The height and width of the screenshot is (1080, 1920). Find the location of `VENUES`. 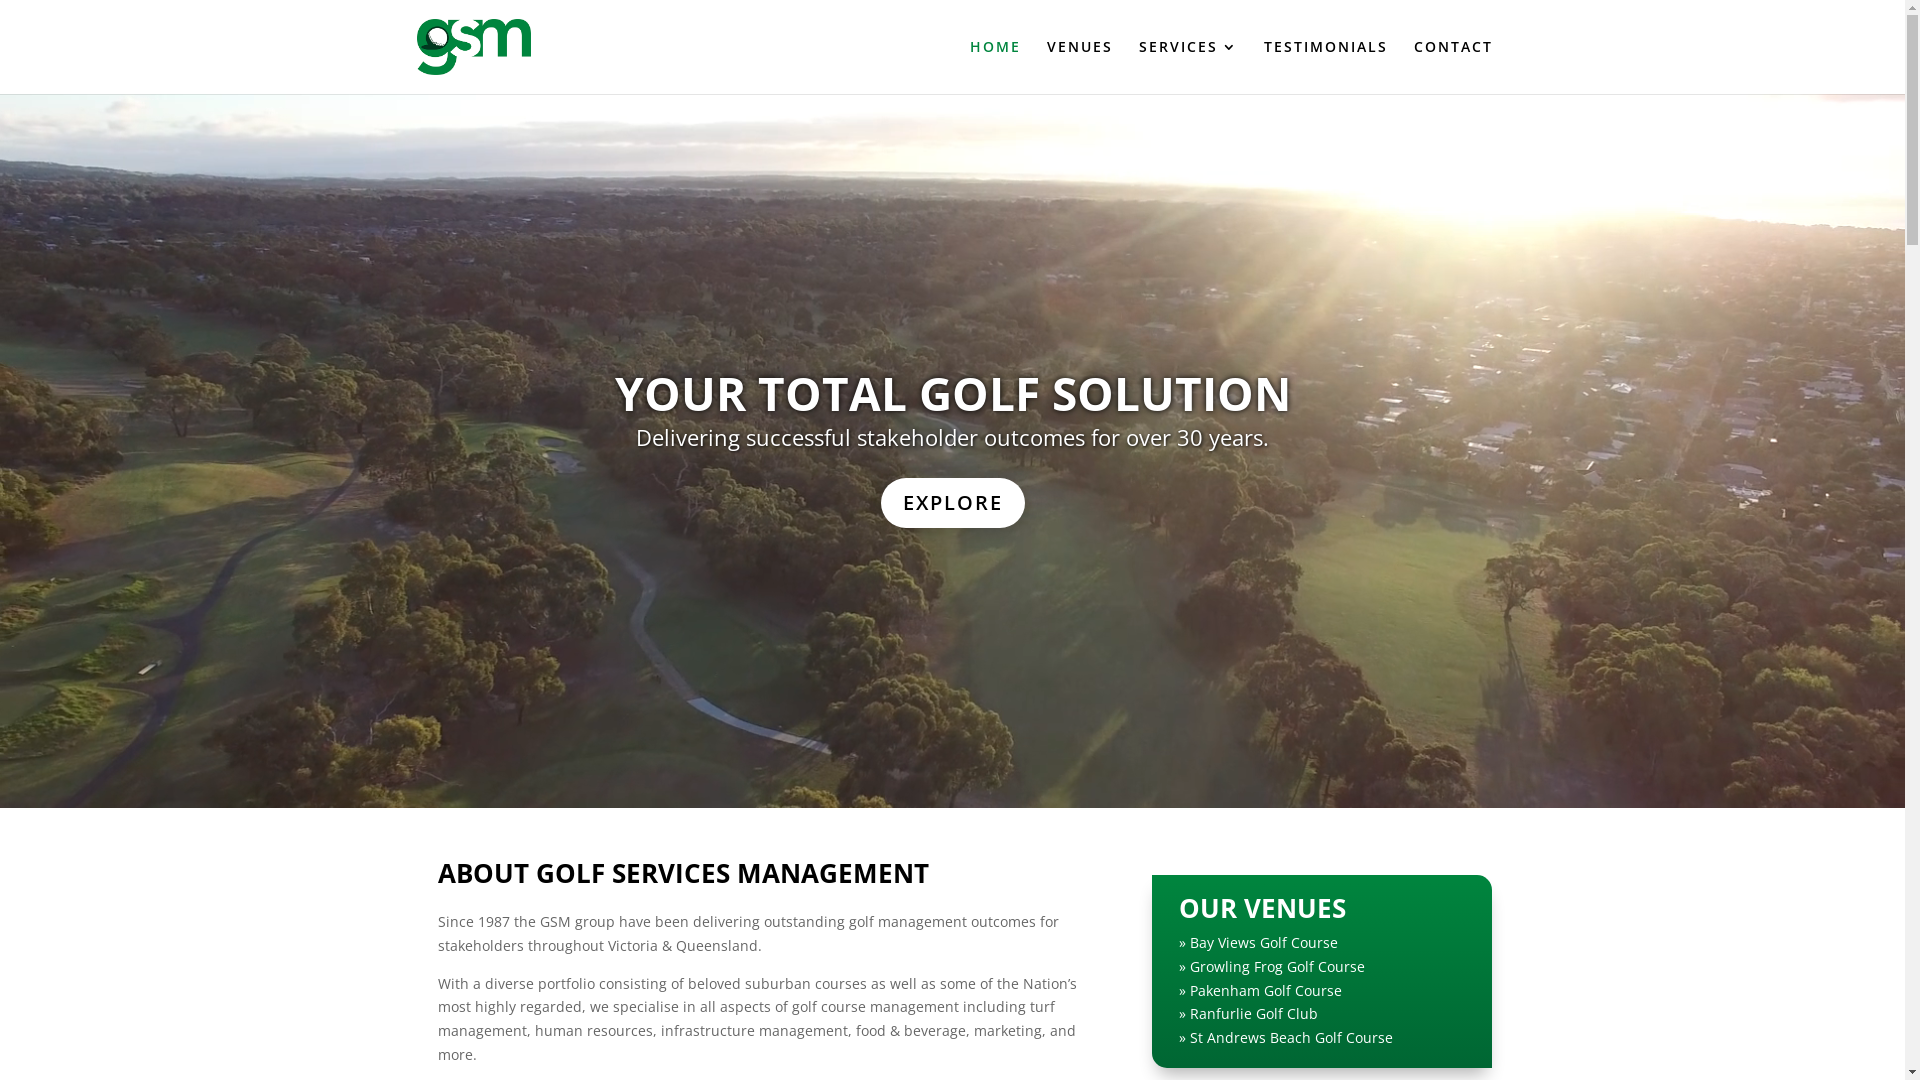

VENUES is located at coordinates (1079, 67).